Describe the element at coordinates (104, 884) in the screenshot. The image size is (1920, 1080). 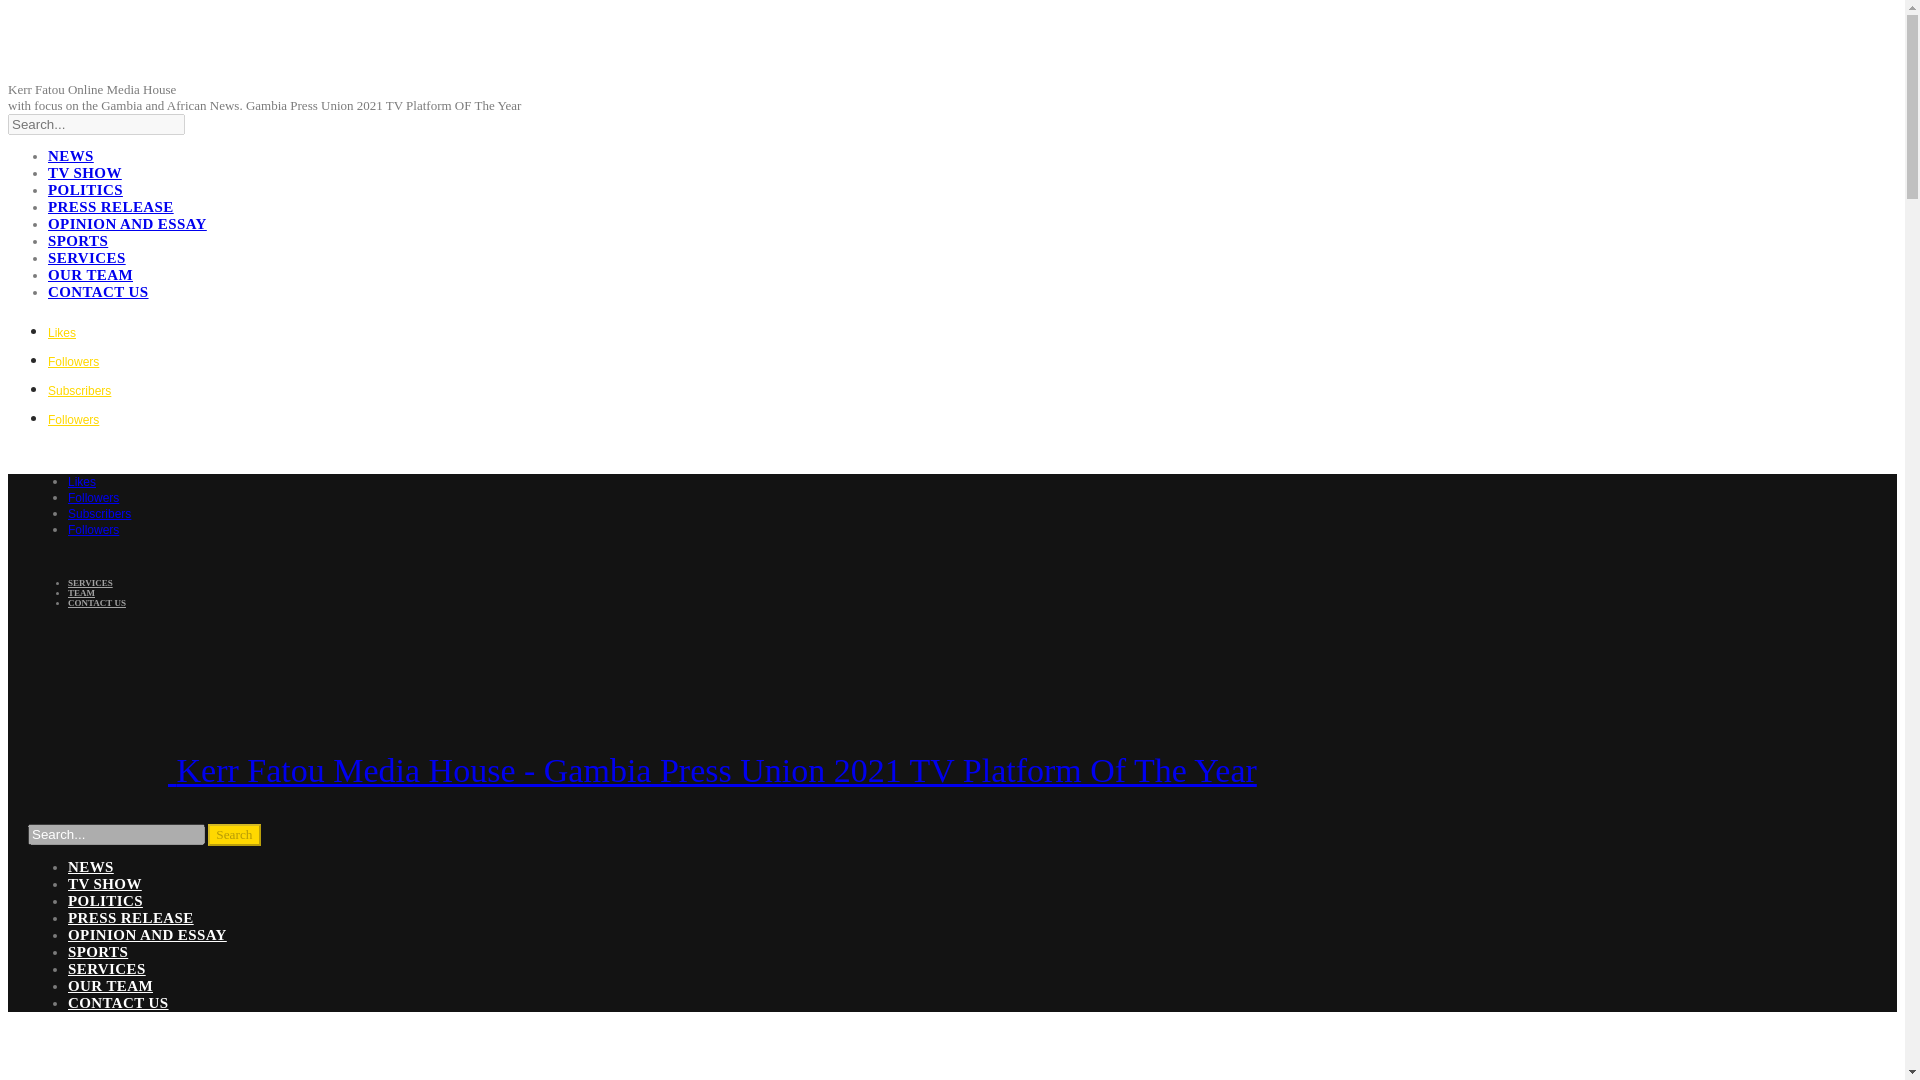
I see `TV SHOW` at that location.